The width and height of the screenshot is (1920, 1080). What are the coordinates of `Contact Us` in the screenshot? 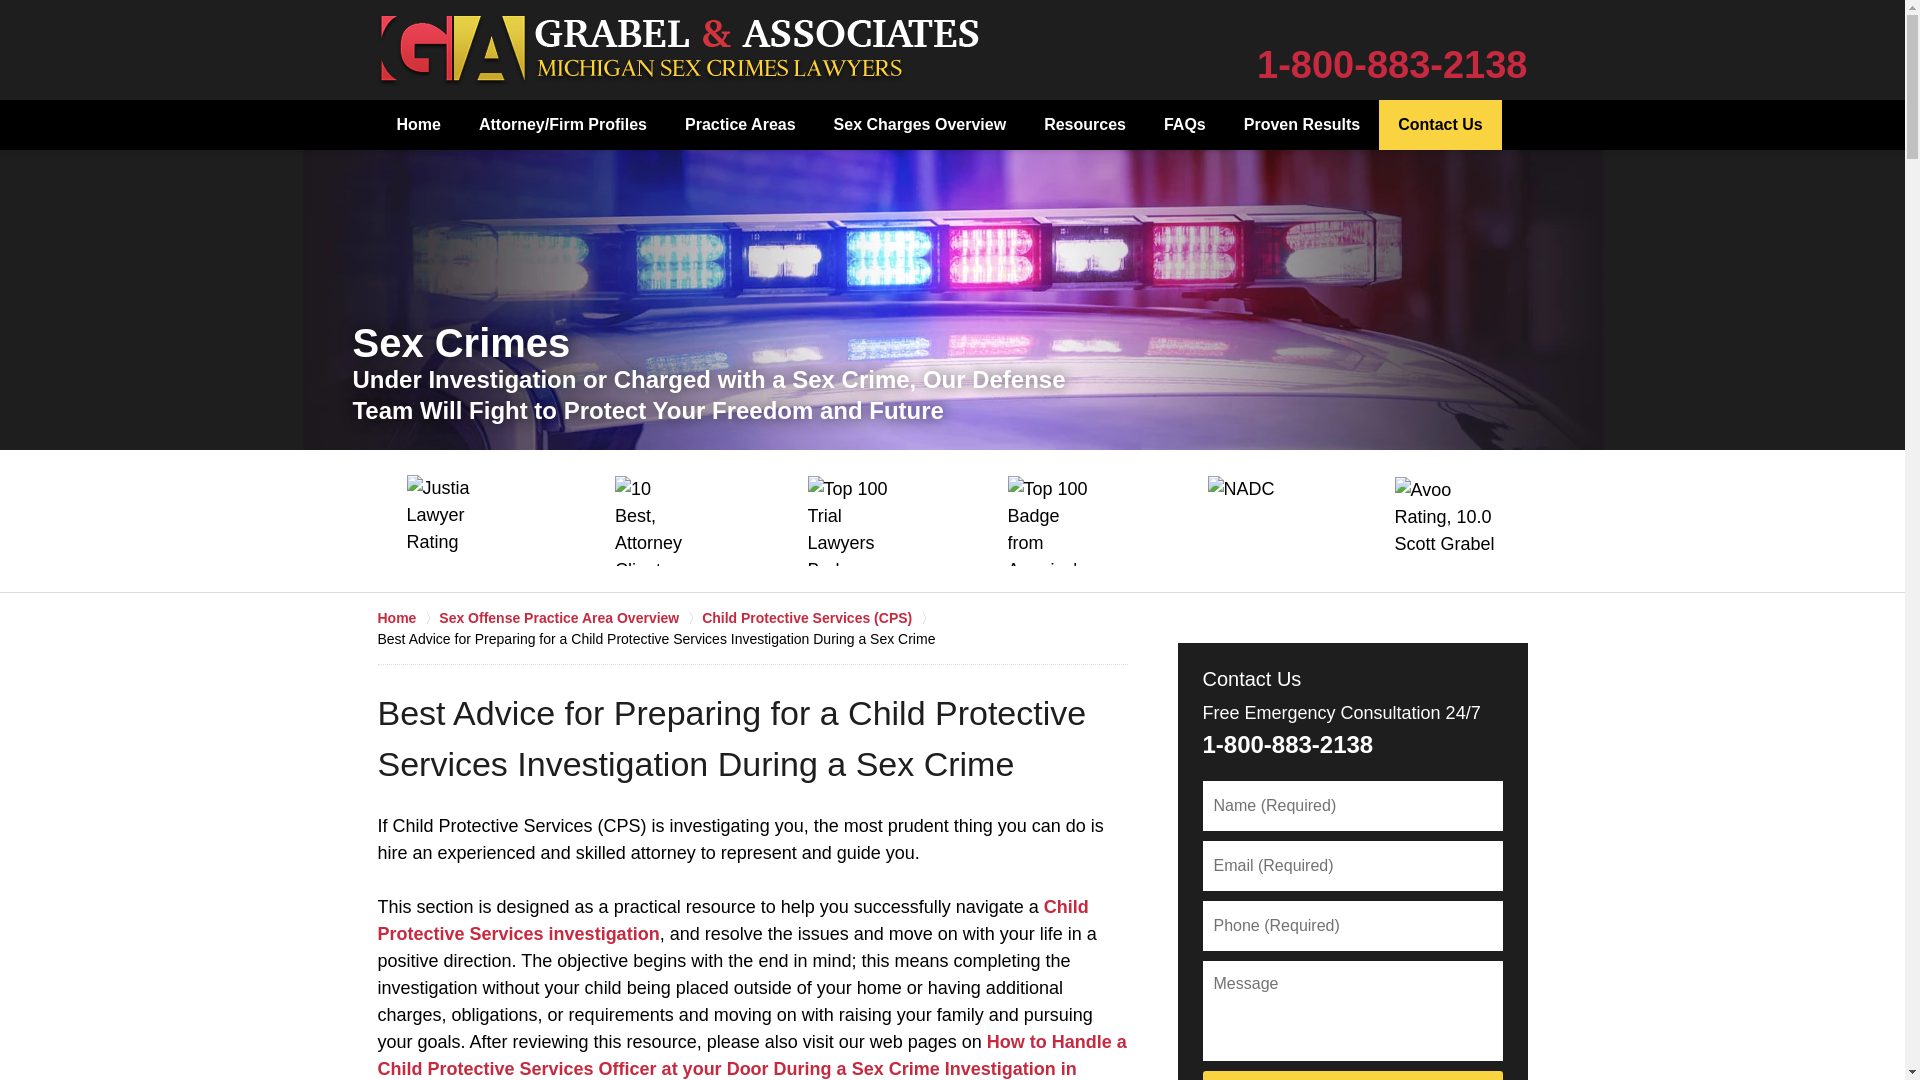 It's located at (1440, 125).